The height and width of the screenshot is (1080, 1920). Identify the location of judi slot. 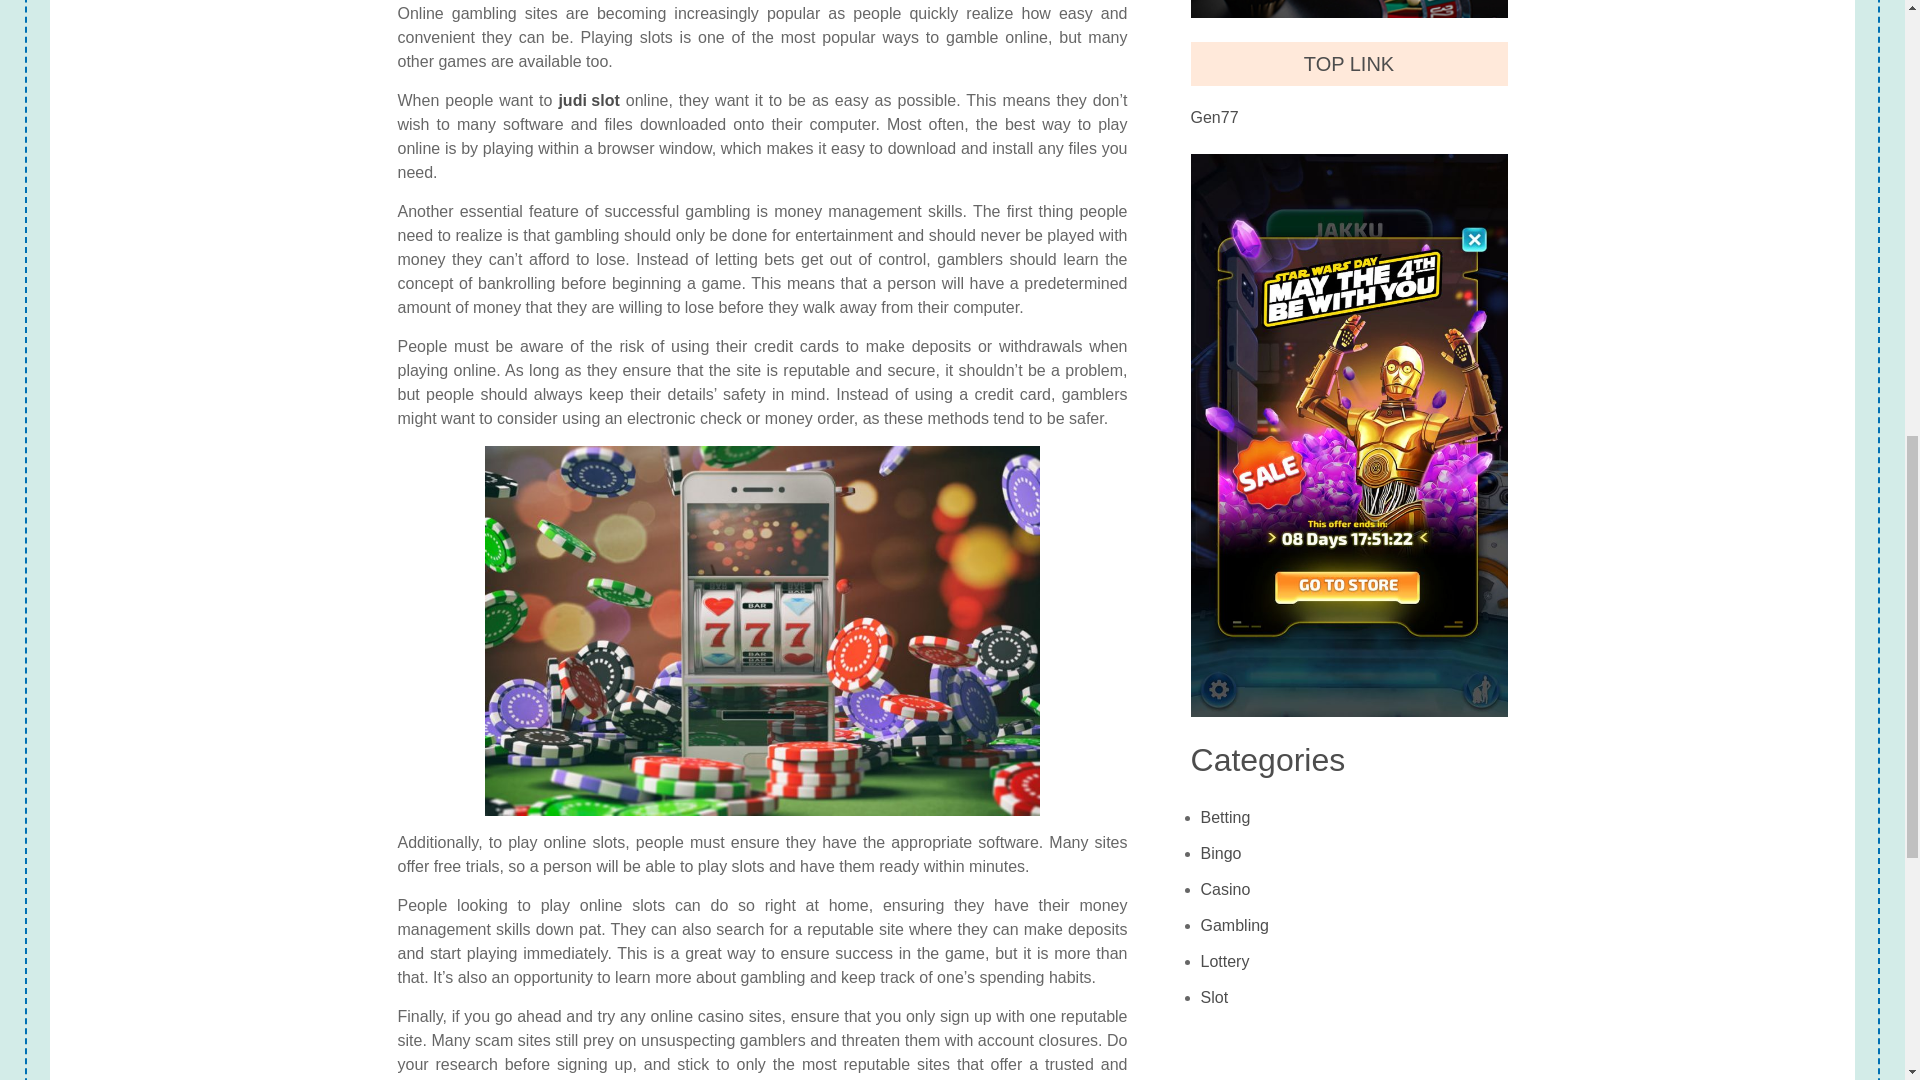
(588, 100).